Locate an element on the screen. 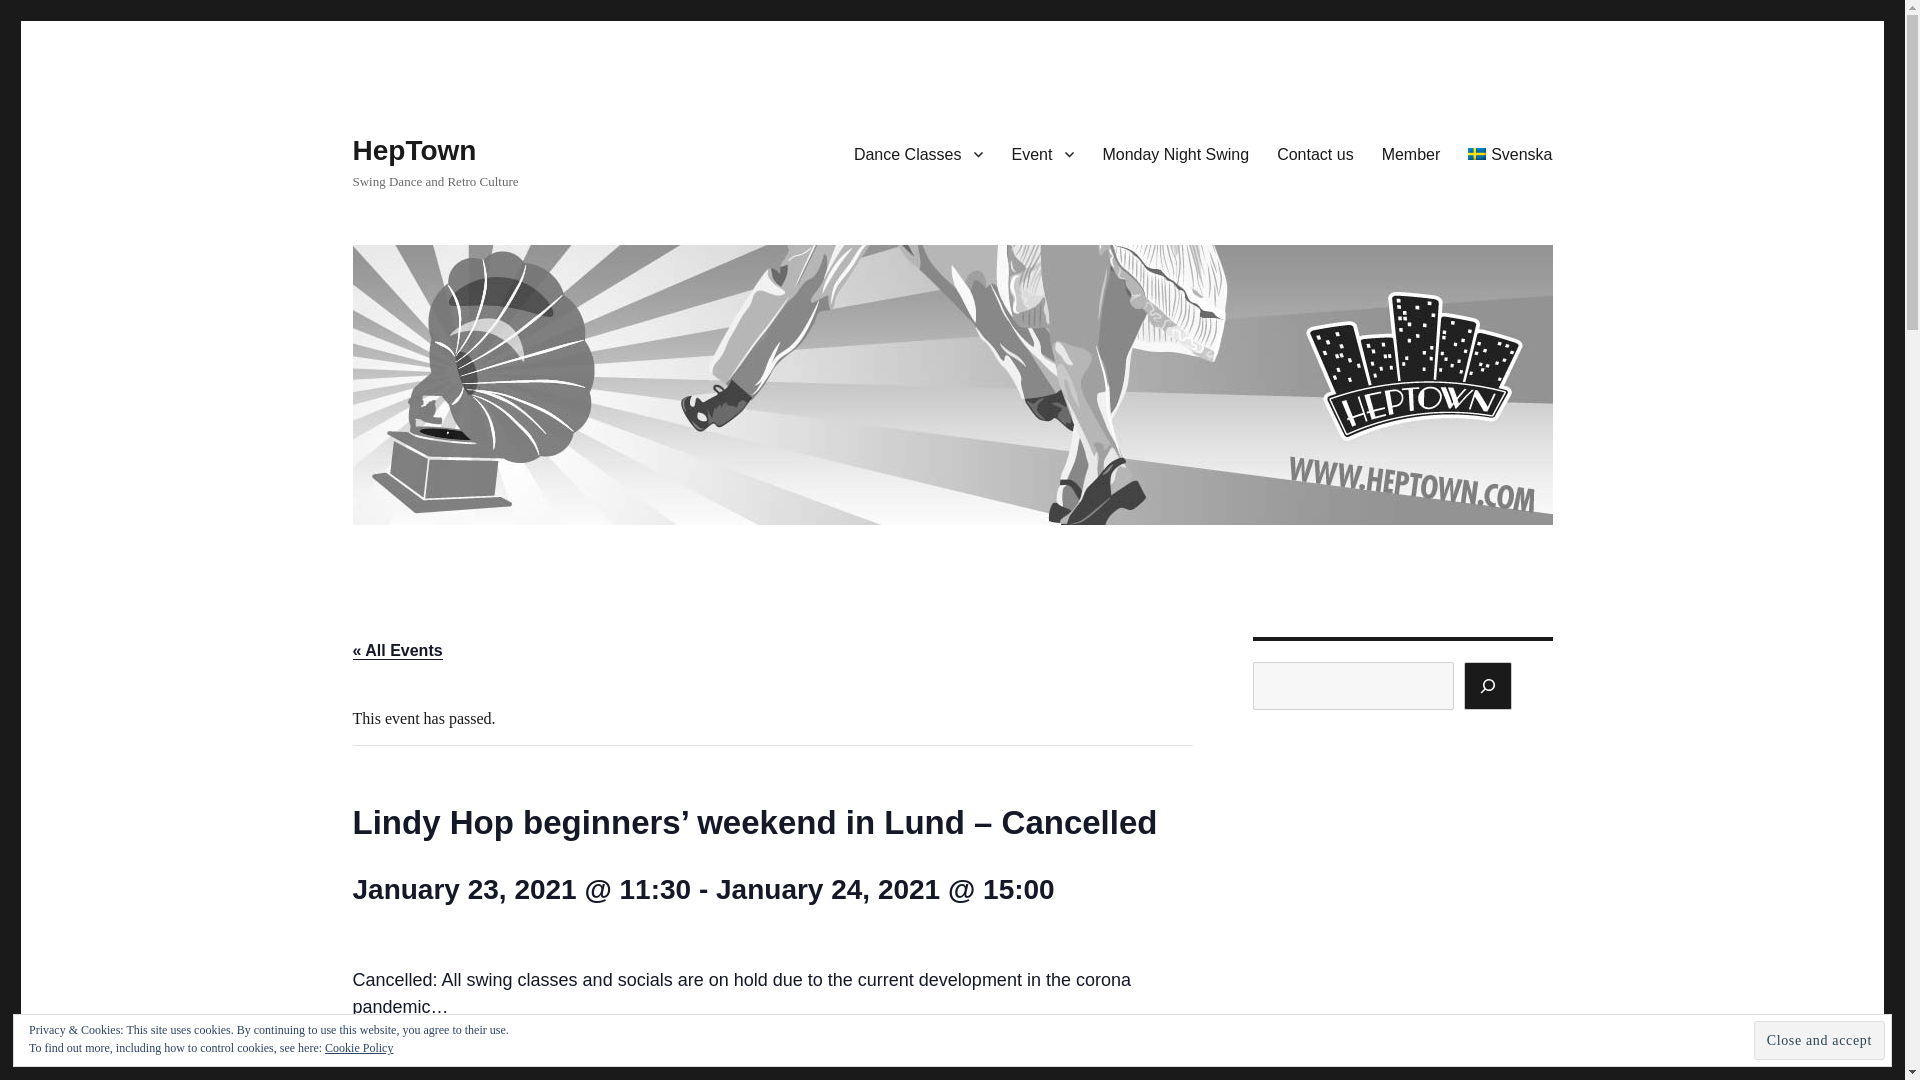 The width and height of the screenshot is (1920, 1080). Member is located at coordinates (1411, 153).